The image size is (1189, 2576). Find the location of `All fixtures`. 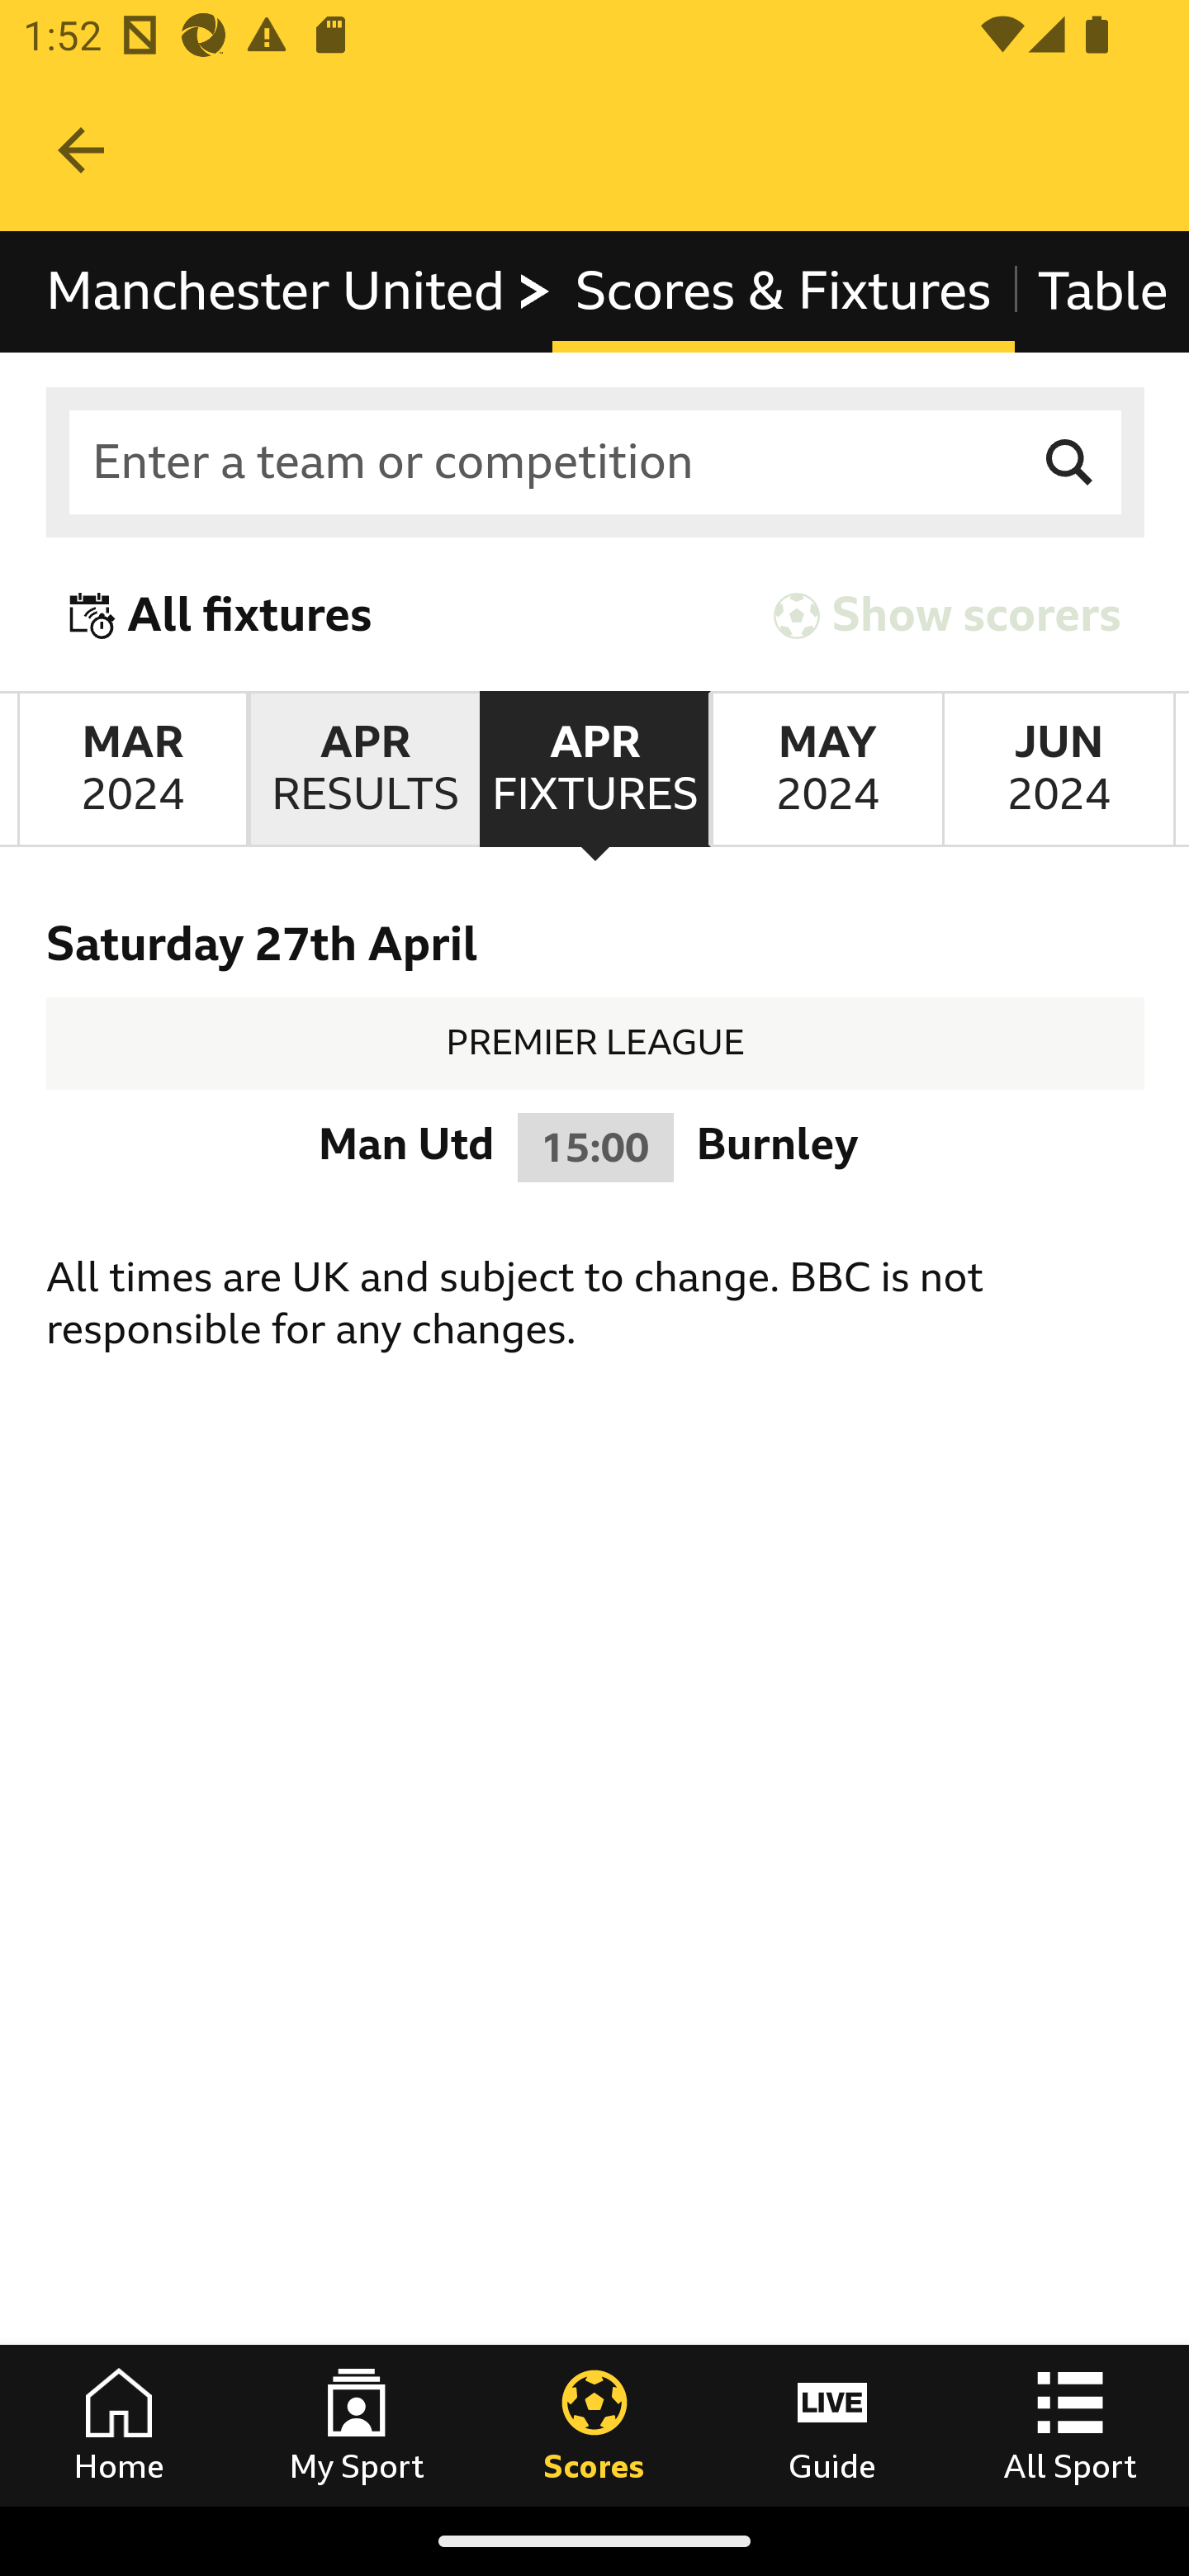

All fixtures is located at coordinates (221, 616).